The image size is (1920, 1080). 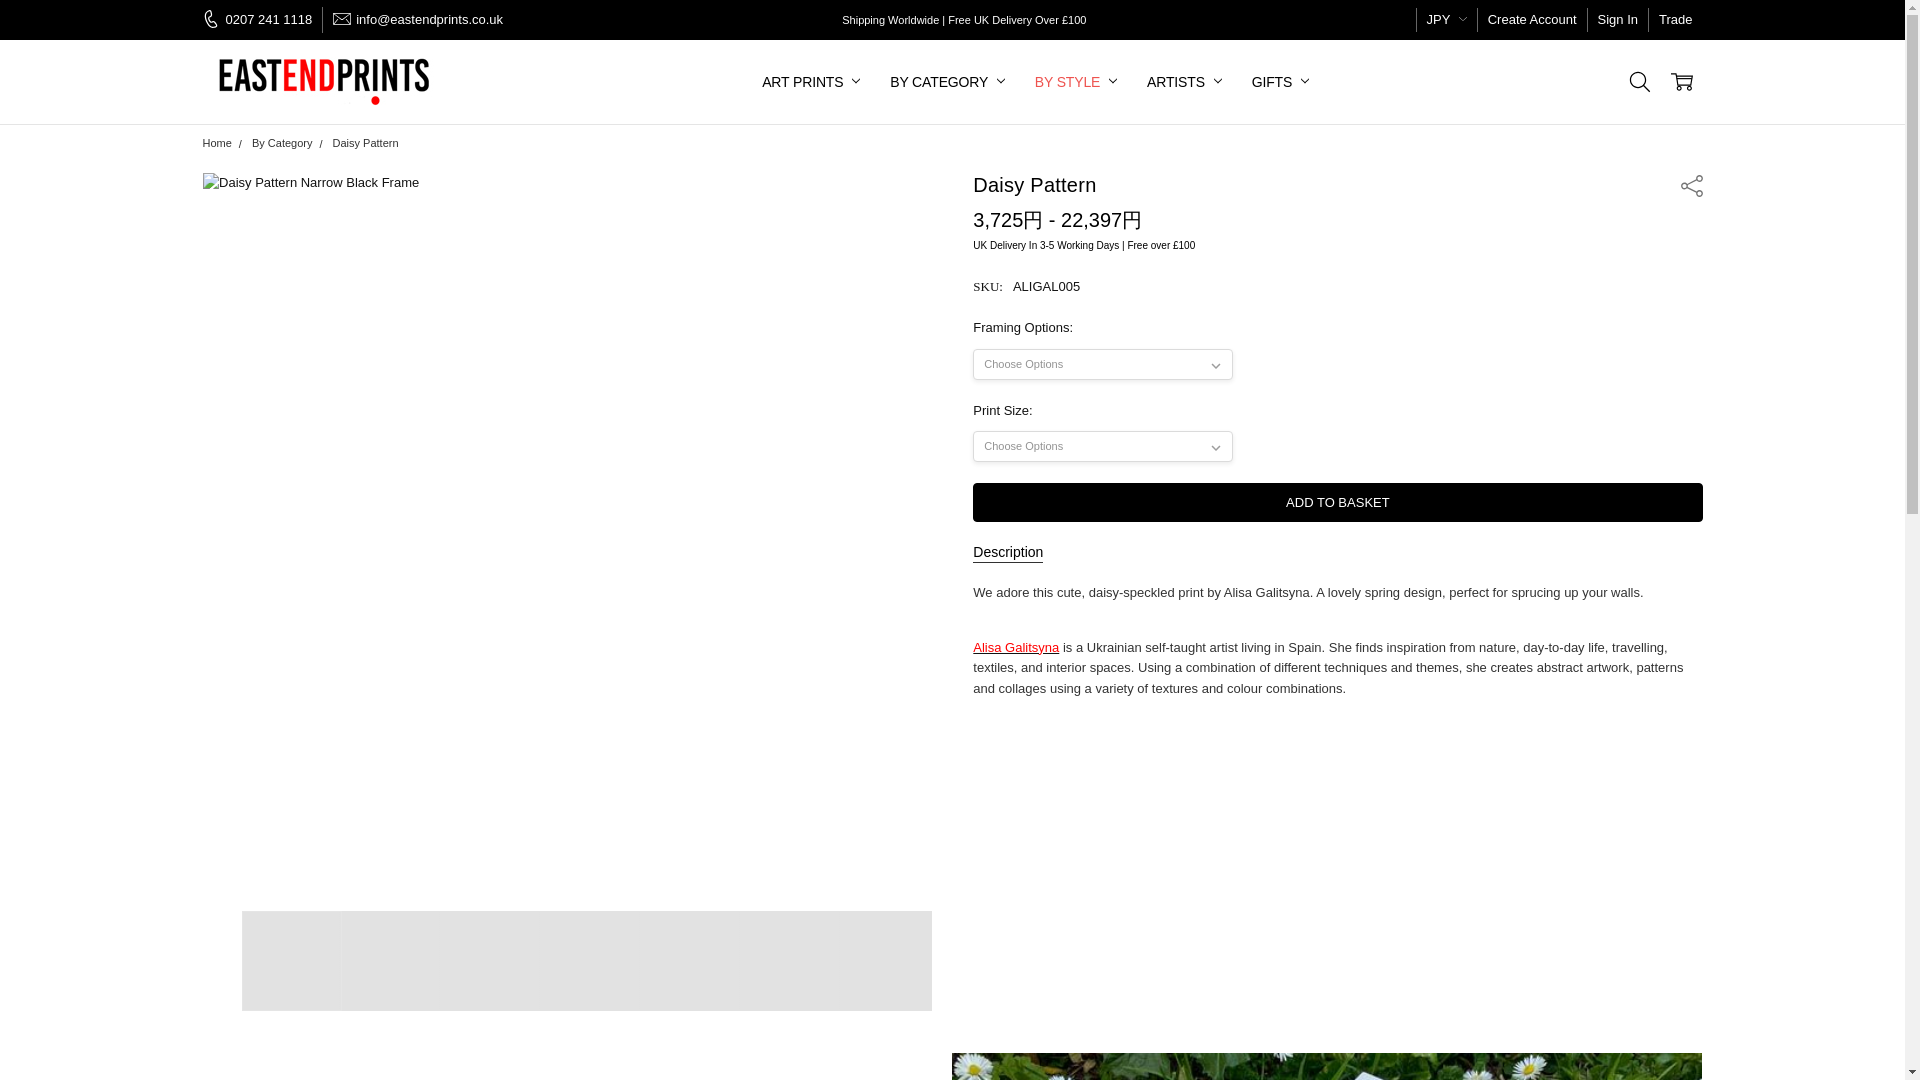 I want to click on Daisy Pattern Wide Black Frame, so click(x=491, y=960).